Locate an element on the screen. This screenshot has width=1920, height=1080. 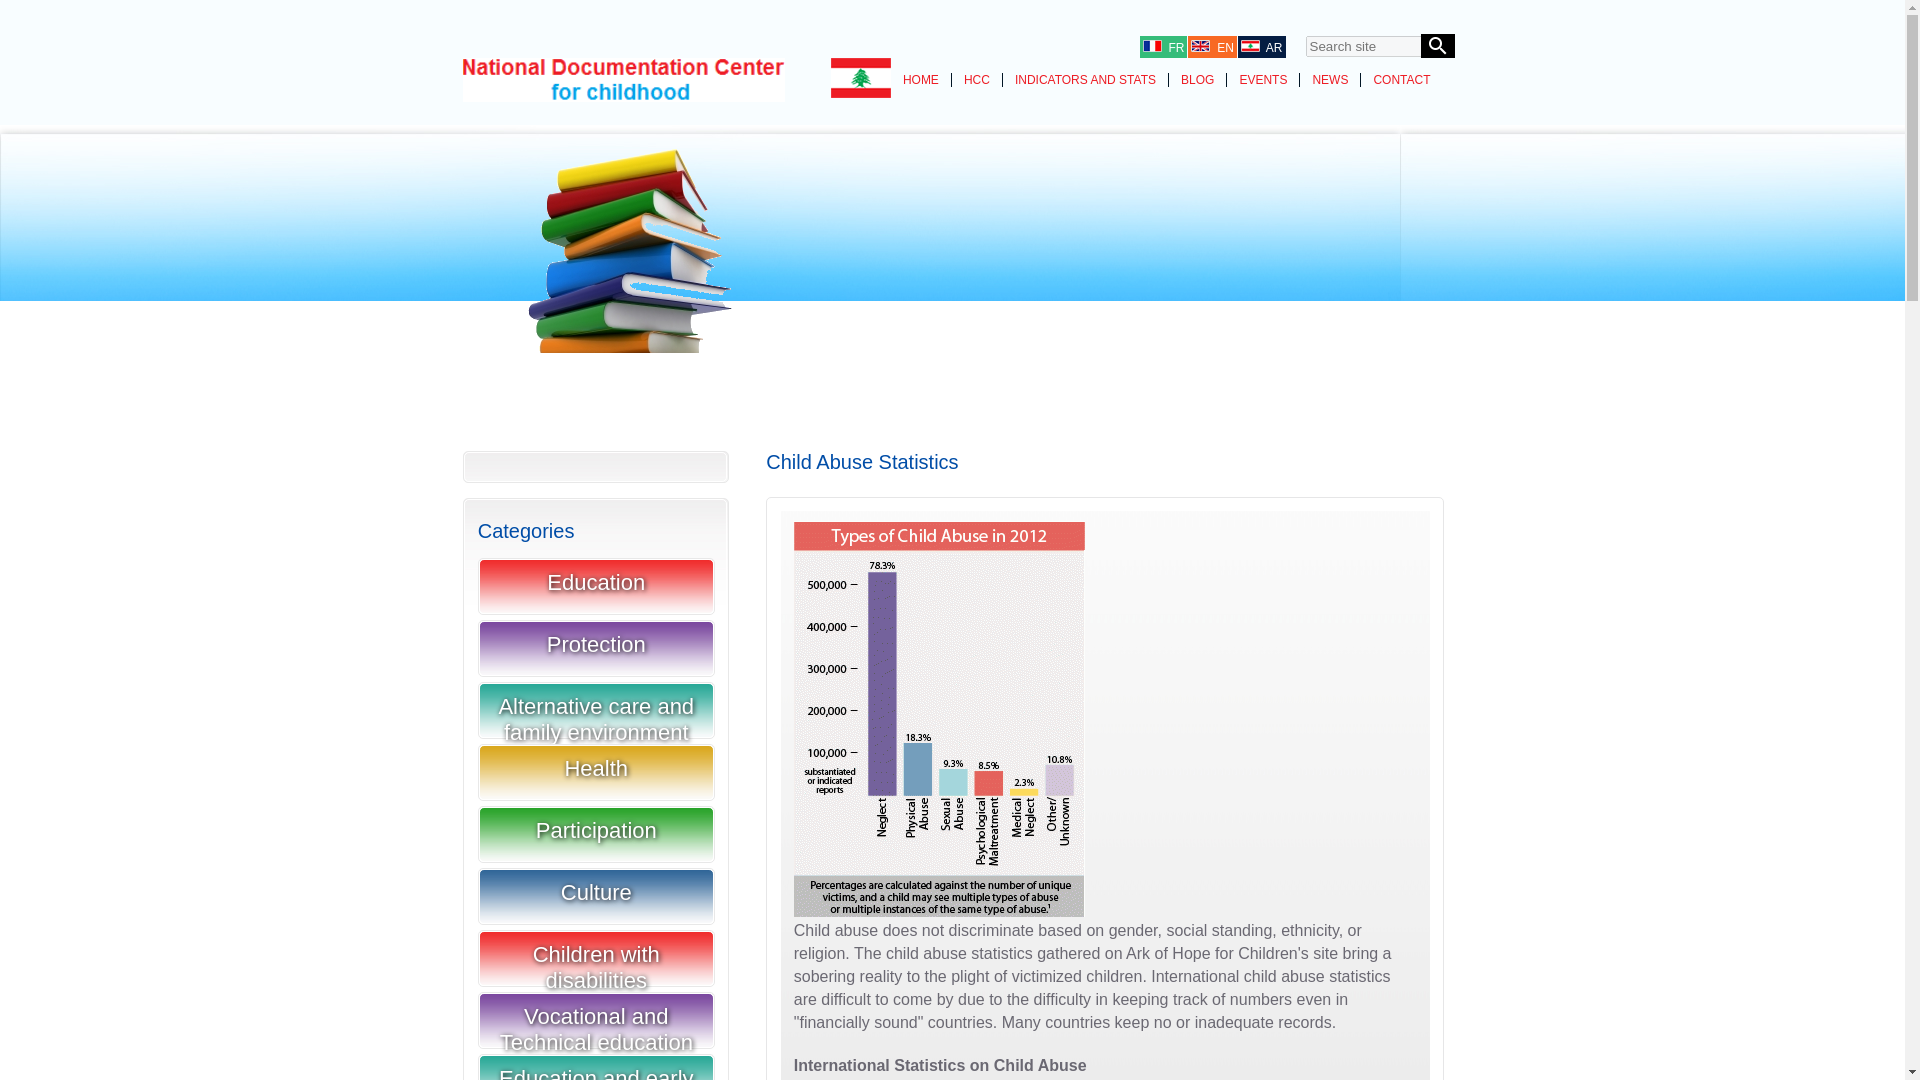
HOME is located at coordinates (920, 80).